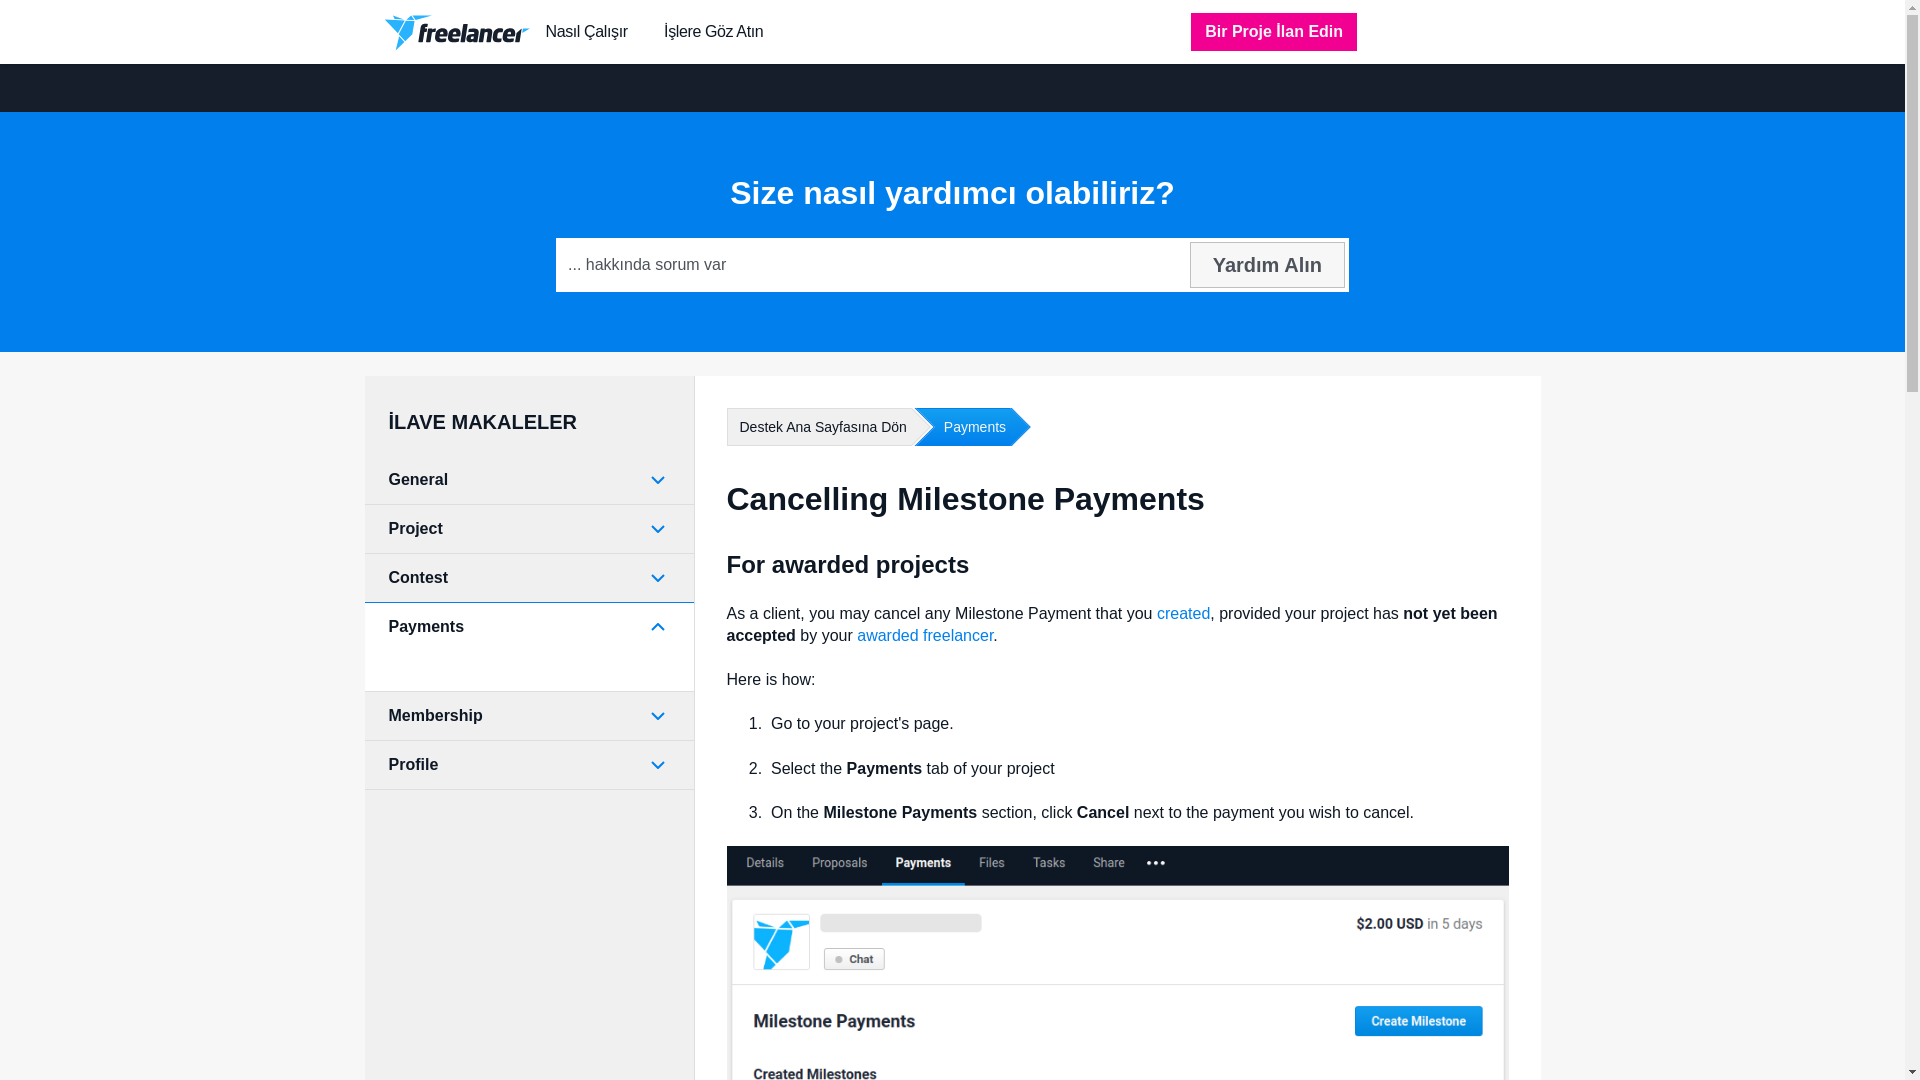  I want to click on Payments, so click(528, 626).